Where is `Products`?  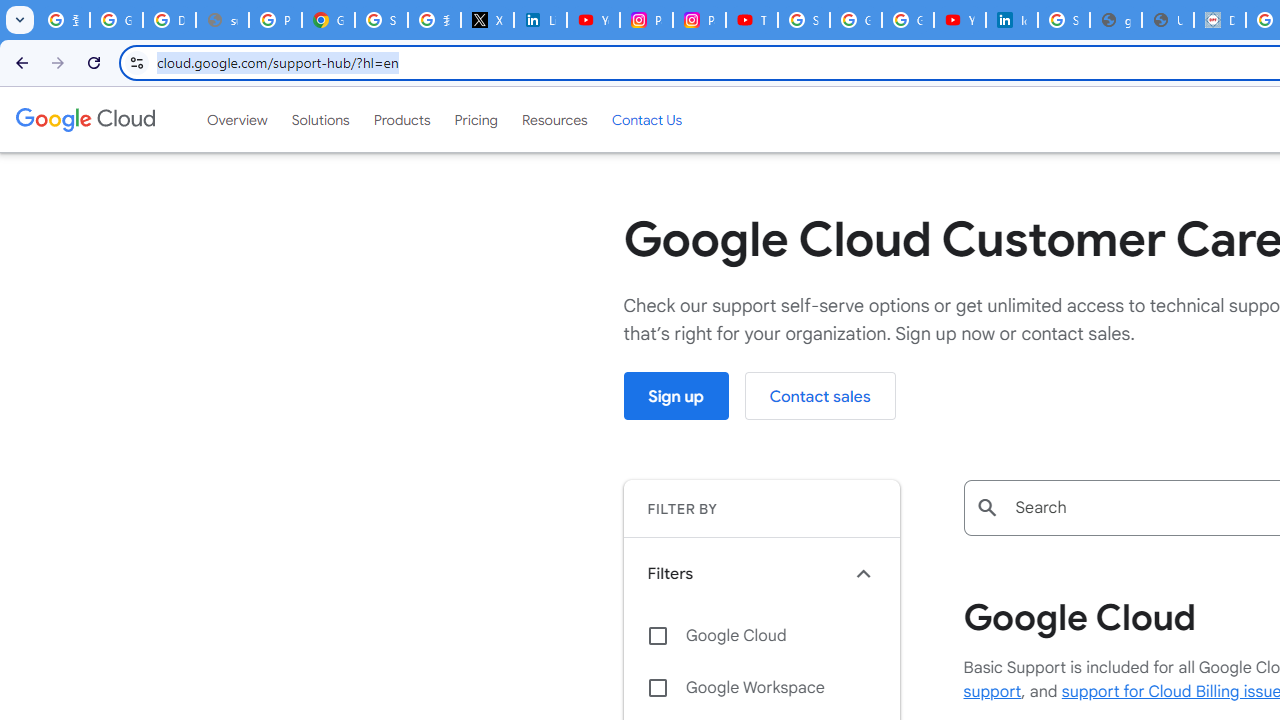 Products is located at coordinates (402, 119).